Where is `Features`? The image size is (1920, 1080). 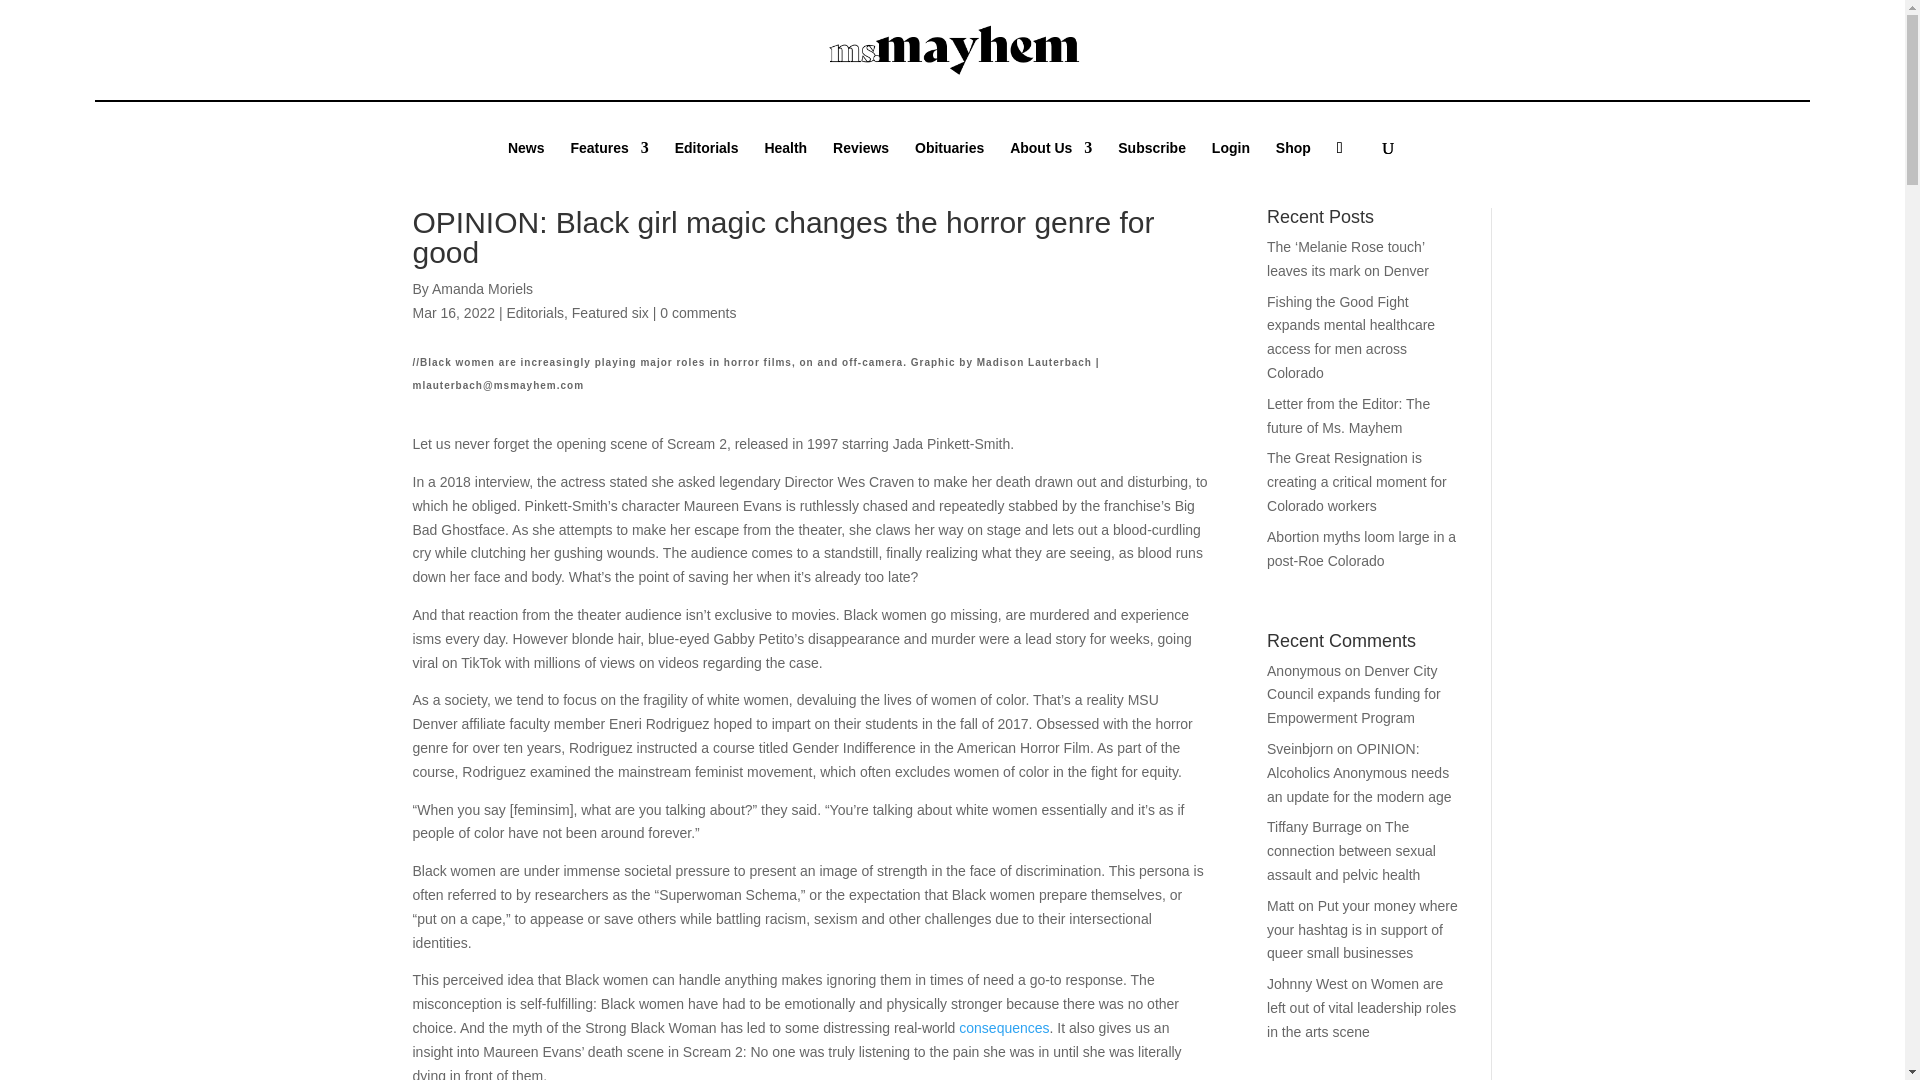
Features is located at coordinates (609, 162).